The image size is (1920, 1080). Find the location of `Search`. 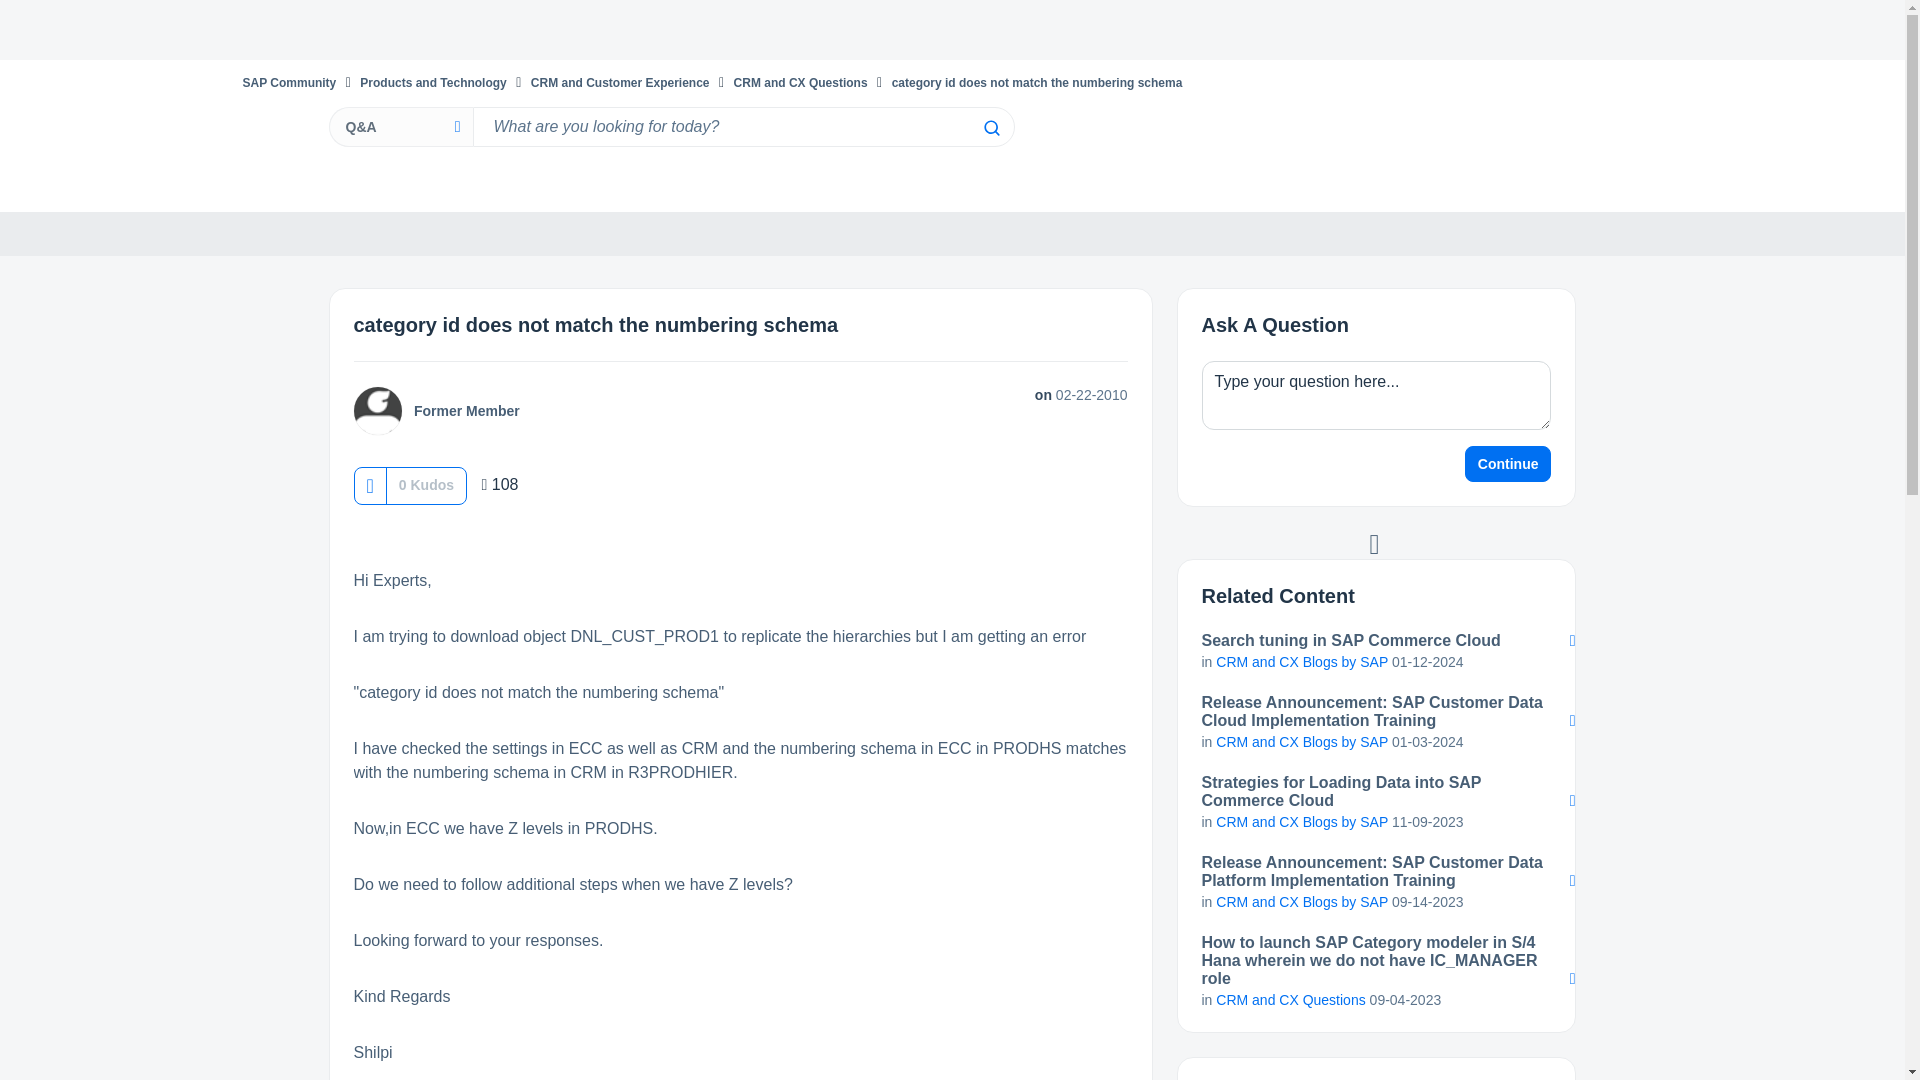

Search is located at coordinates (990, 128).